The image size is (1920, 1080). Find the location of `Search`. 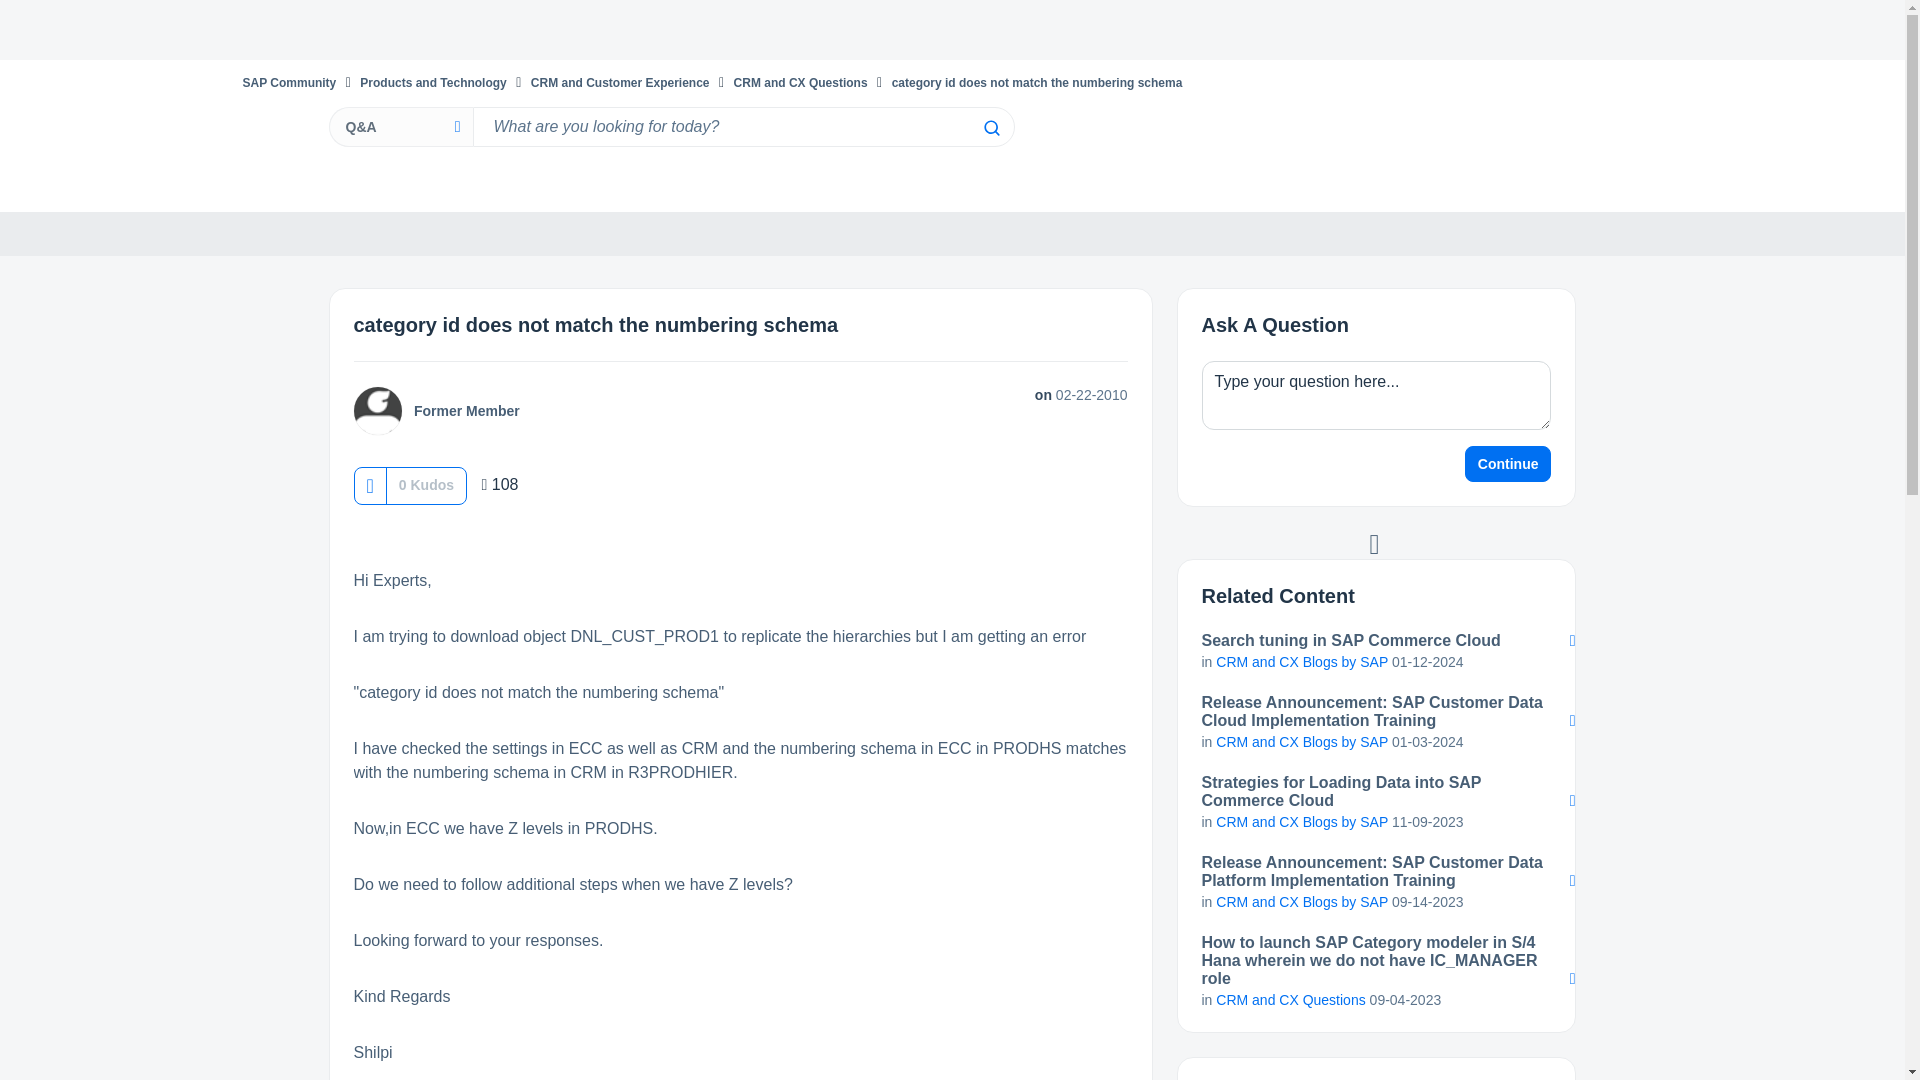

Search is located at coordinates (990, 128).